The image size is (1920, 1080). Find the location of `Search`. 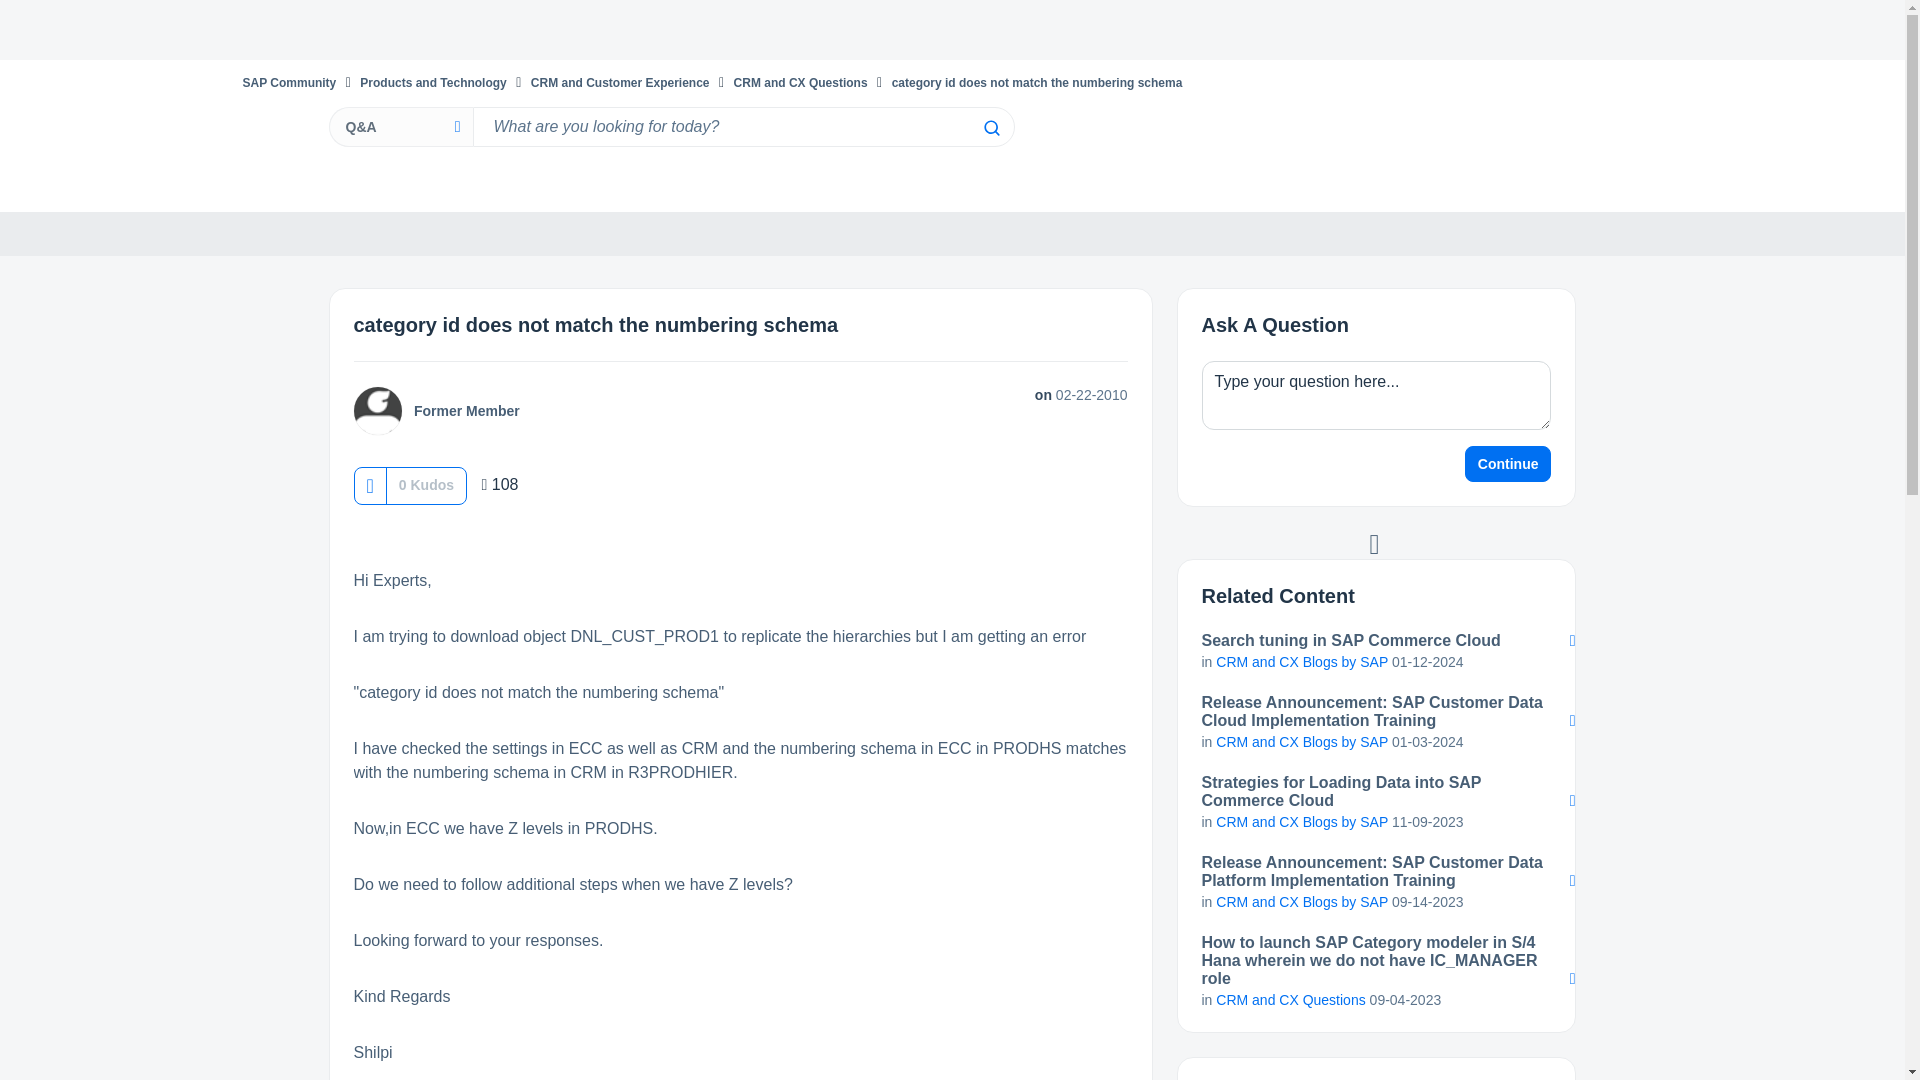

Search is located at coordinates (990, 128).